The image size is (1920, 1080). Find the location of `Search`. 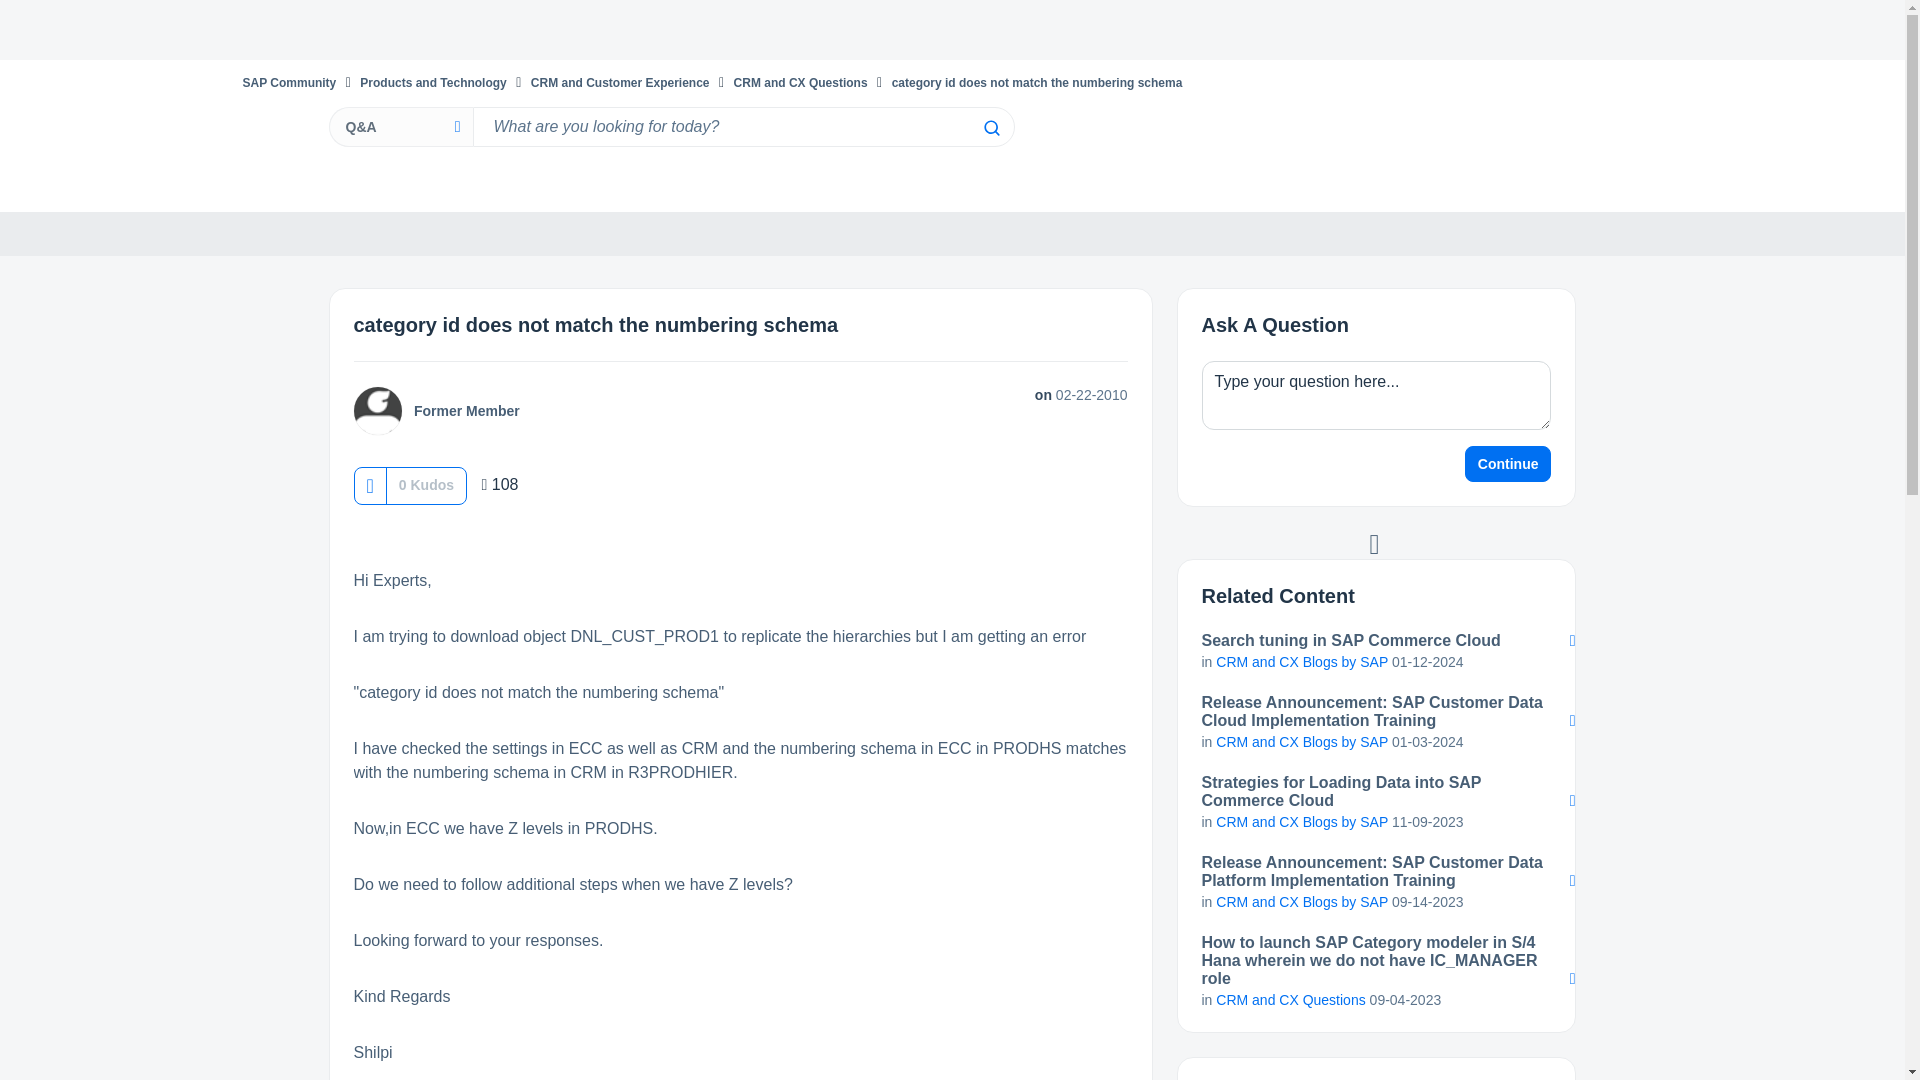

Search is located at coordinates (990, 128).